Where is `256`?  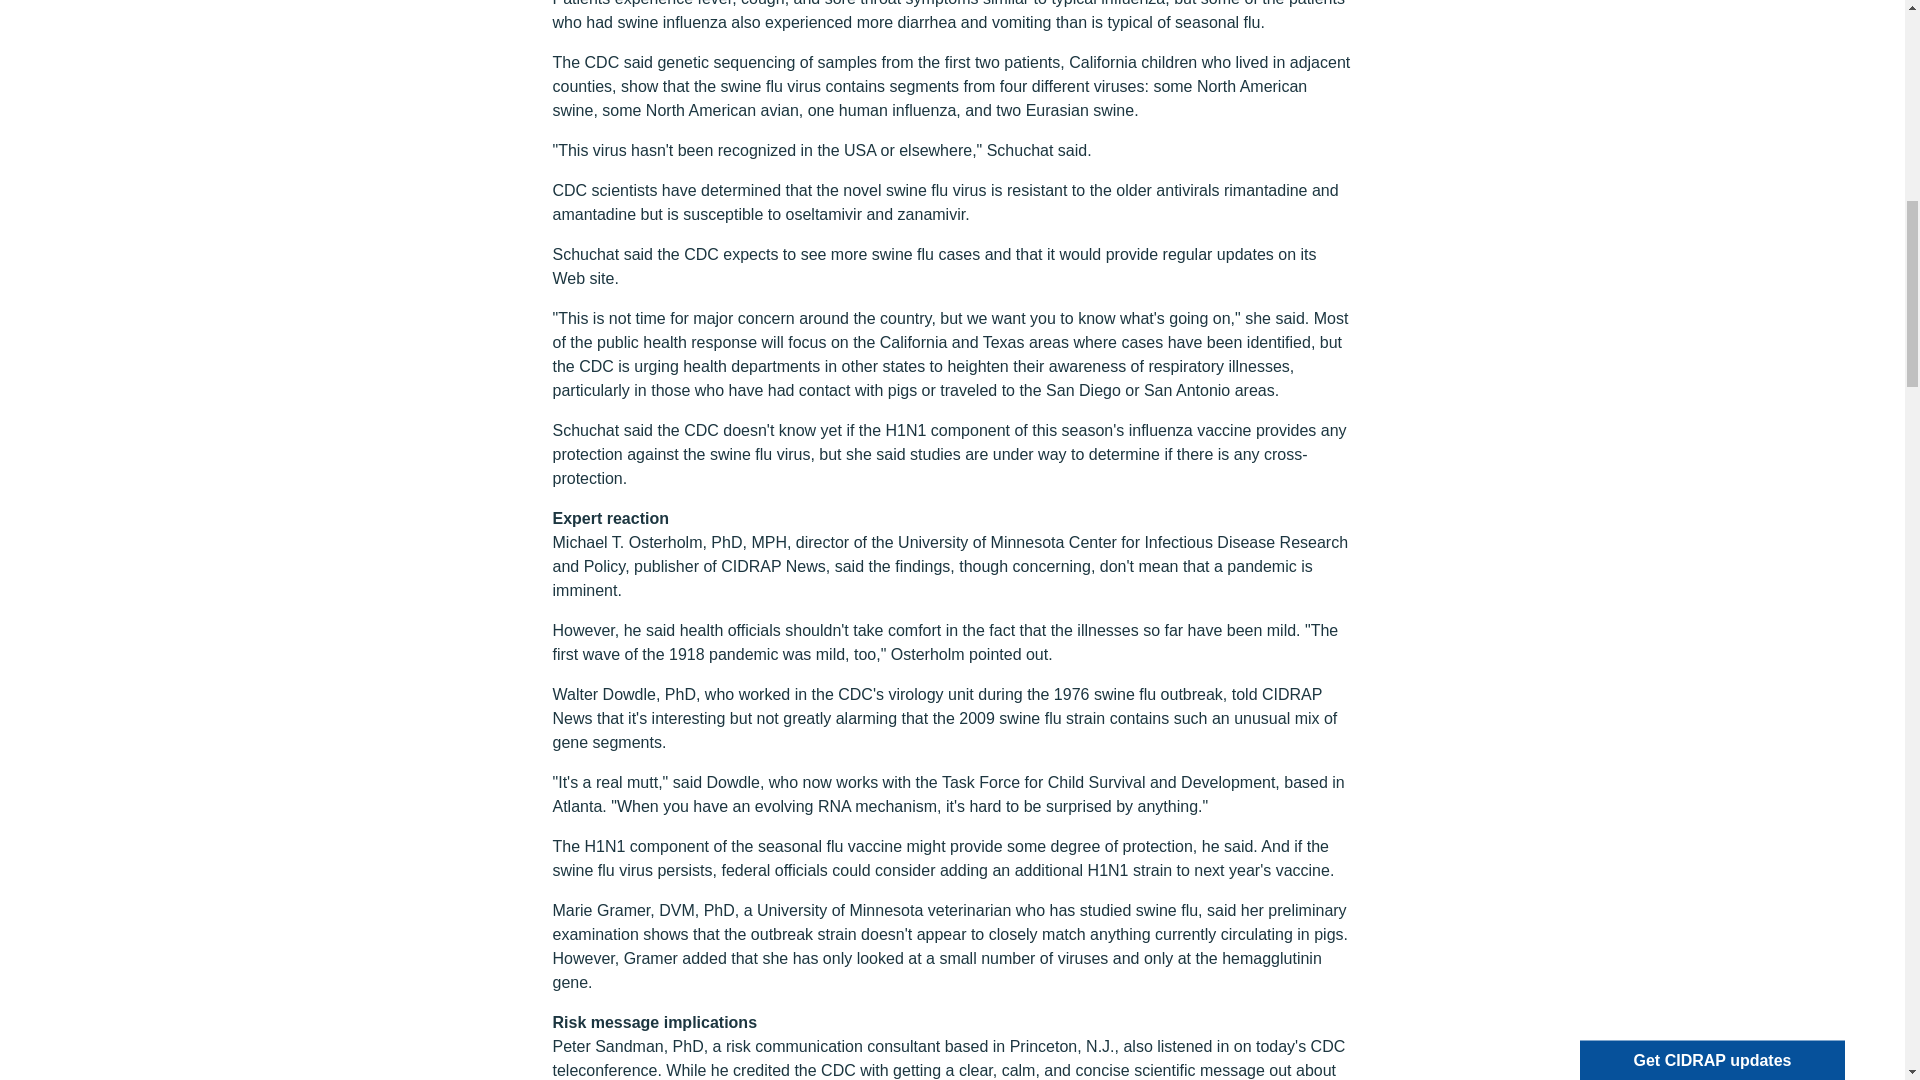
256 is located at coordinates (1602, 100).